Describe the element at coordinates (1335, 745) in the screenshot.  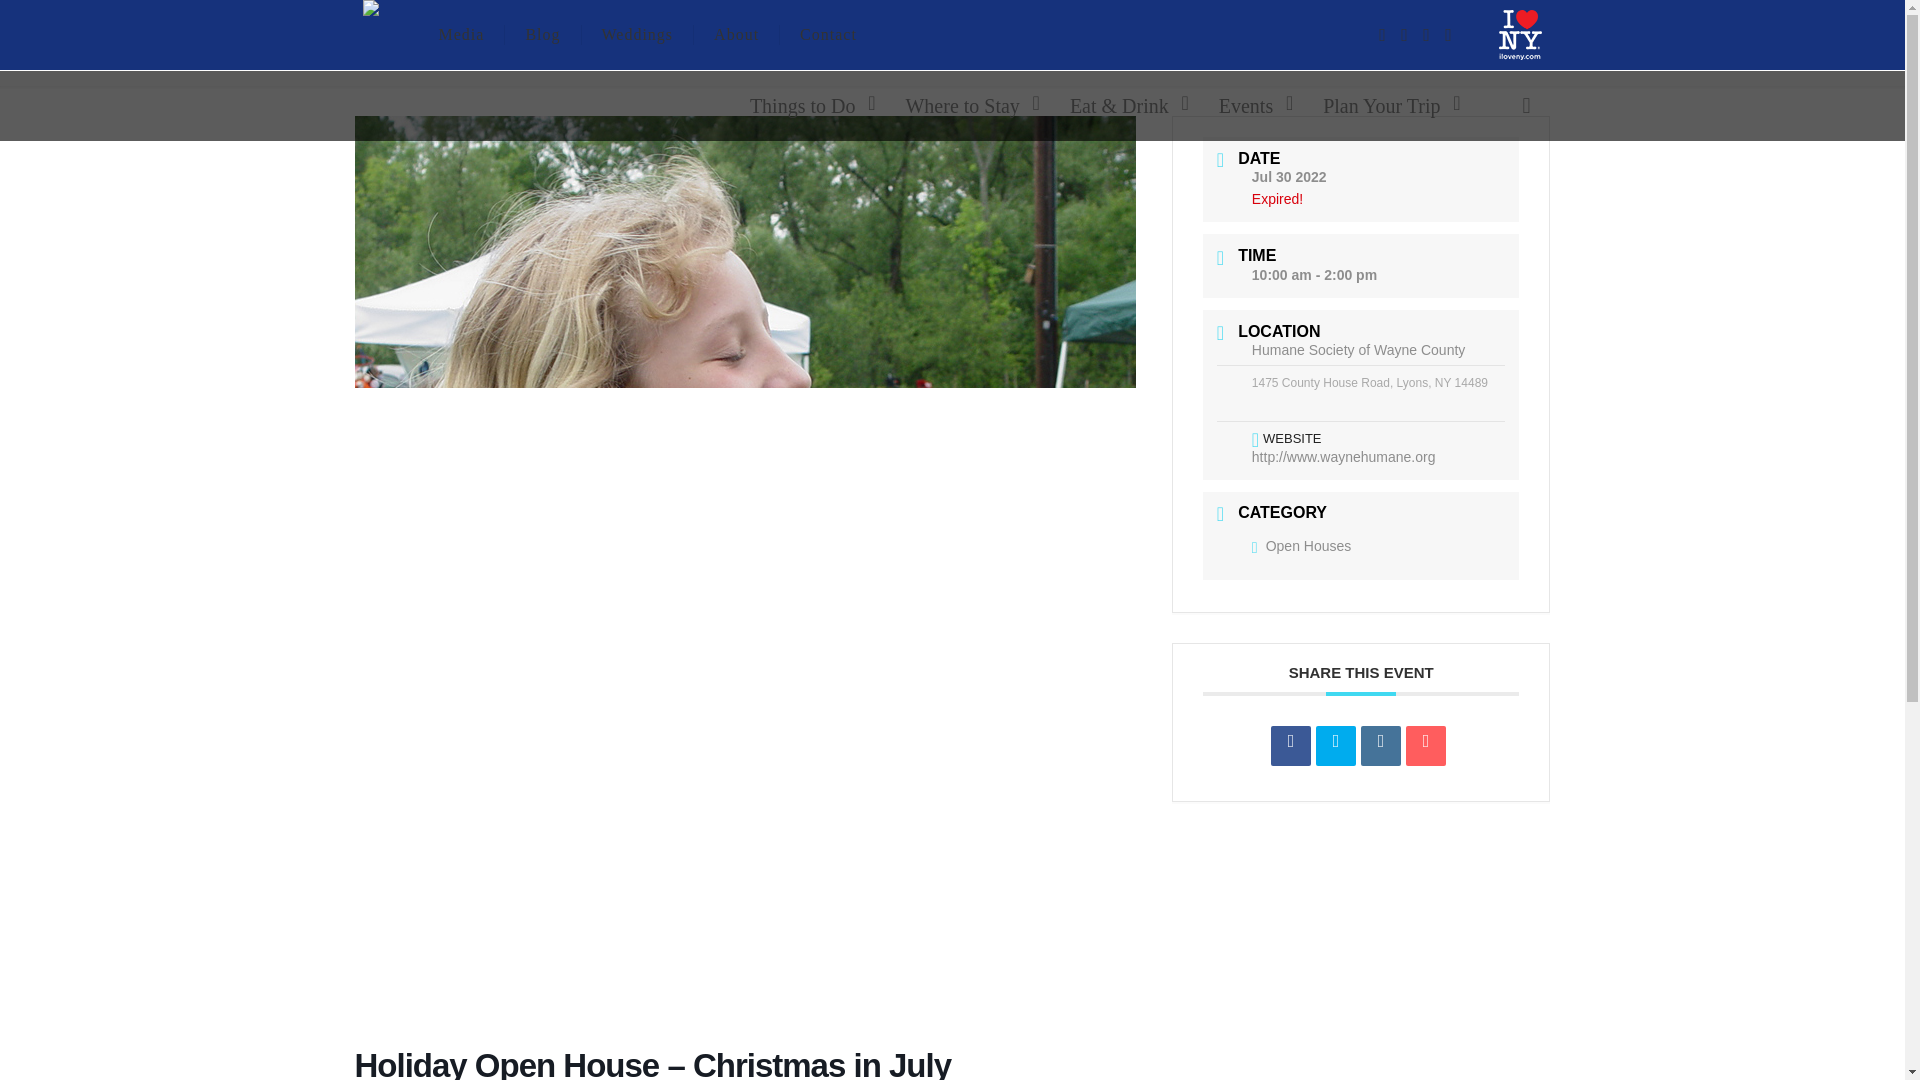
I see `Tweet` at that location.